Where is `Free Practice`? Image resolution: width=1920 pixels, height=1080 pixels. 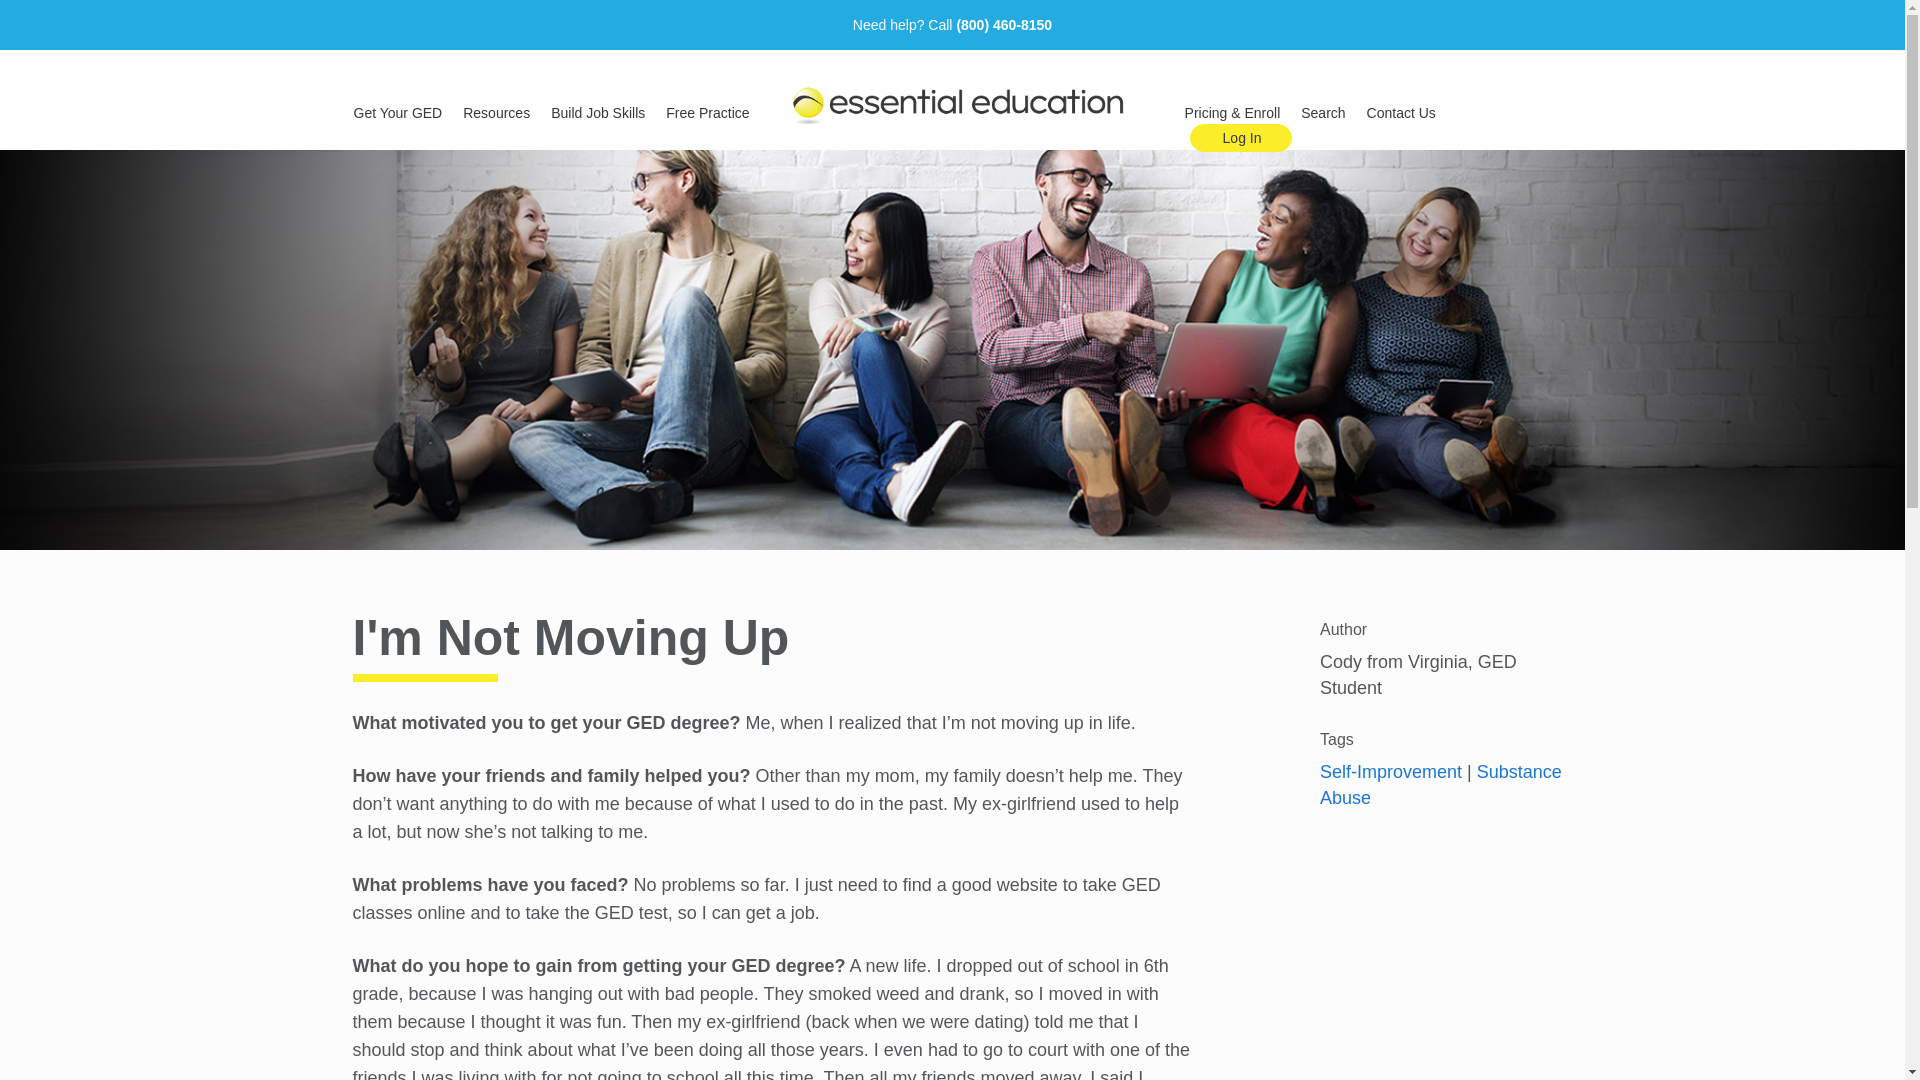 Free Practice is located at coordinates (707, 113).